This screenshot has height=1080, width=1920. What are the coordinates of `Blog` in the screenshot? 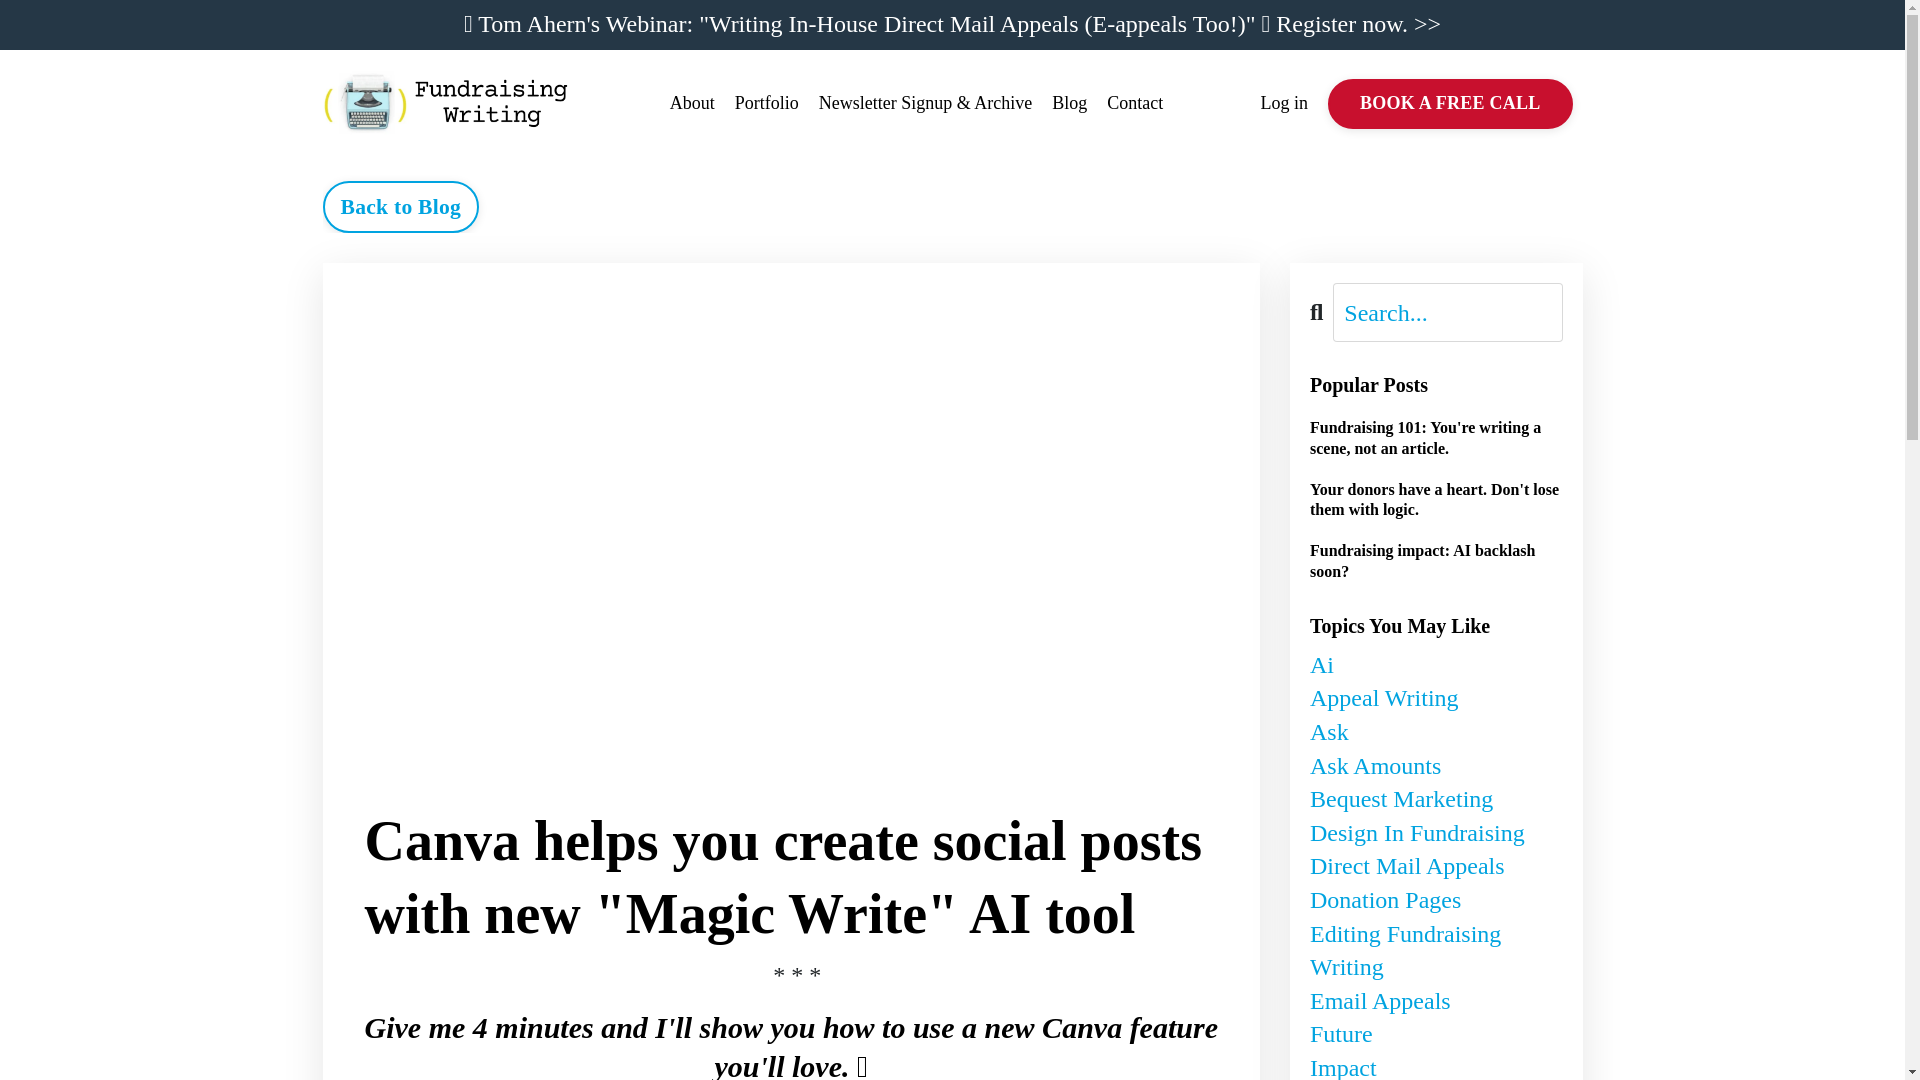 It's located at (1069, 102).